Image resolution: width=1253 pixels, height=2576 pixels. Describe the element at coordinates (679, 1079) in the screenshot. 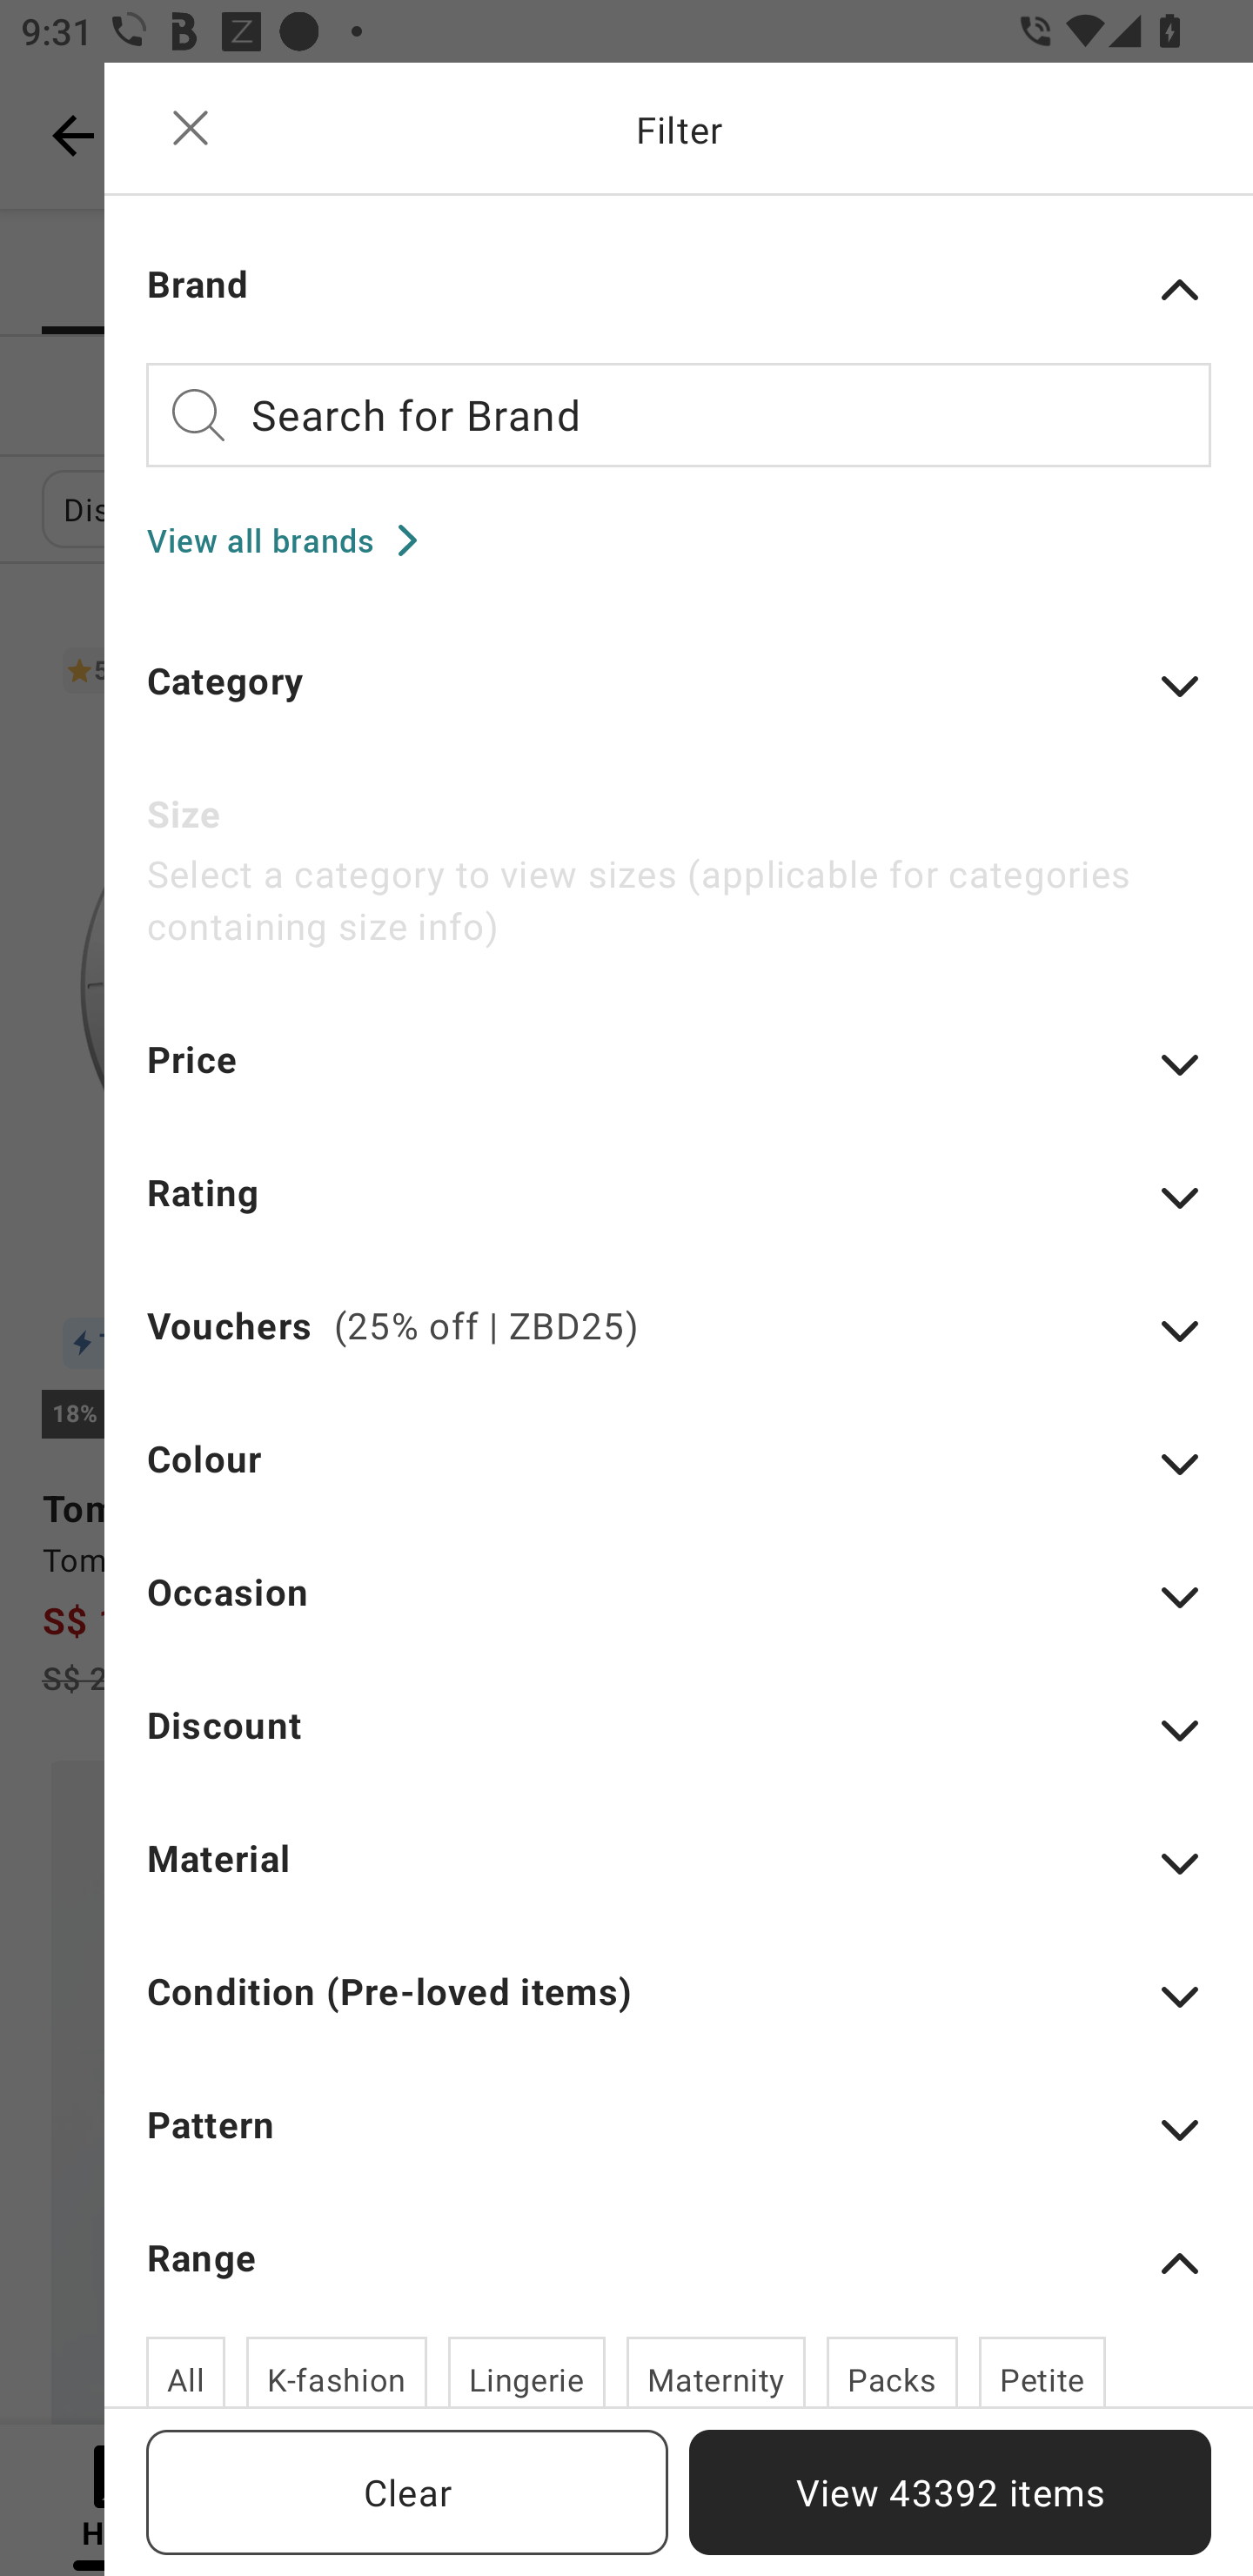

I see `Price` at that location.